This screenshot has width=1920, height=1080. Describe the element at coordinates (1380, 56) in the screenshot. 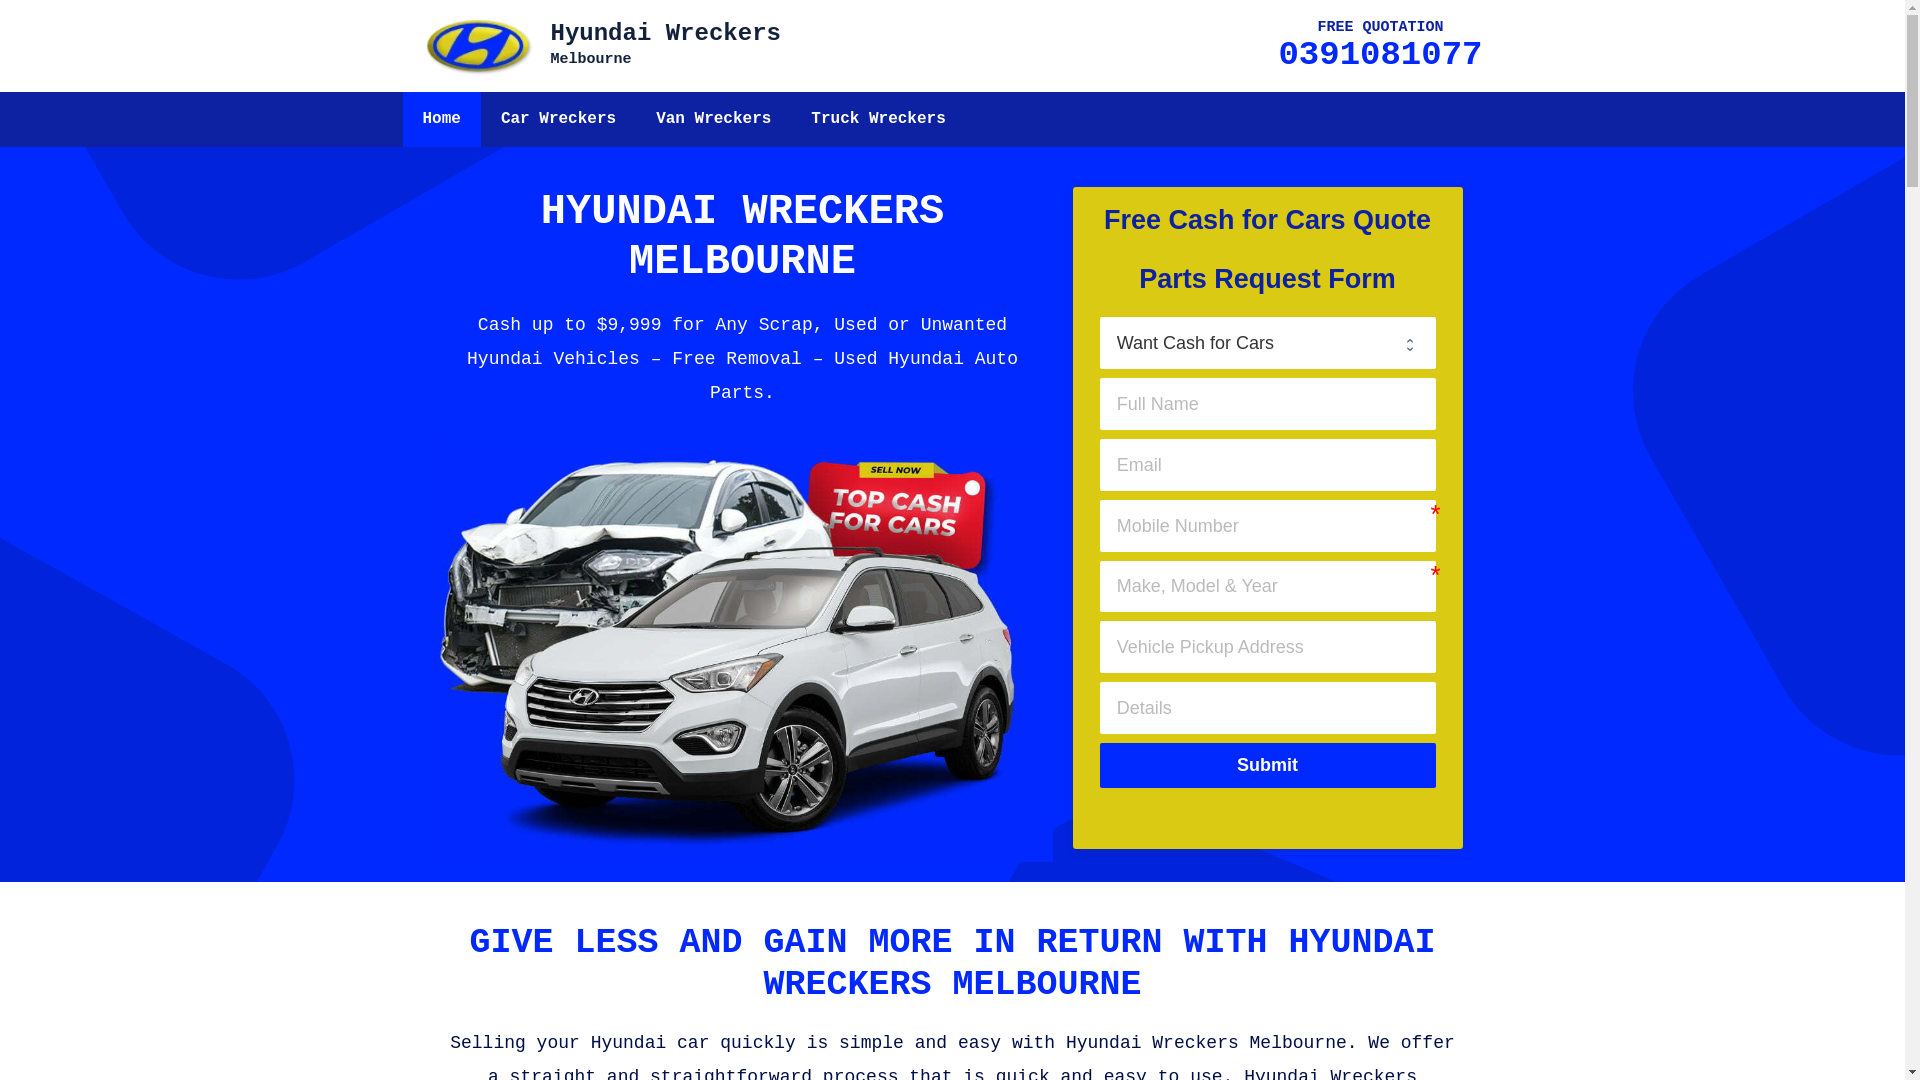

I see `0391081077` at that location.